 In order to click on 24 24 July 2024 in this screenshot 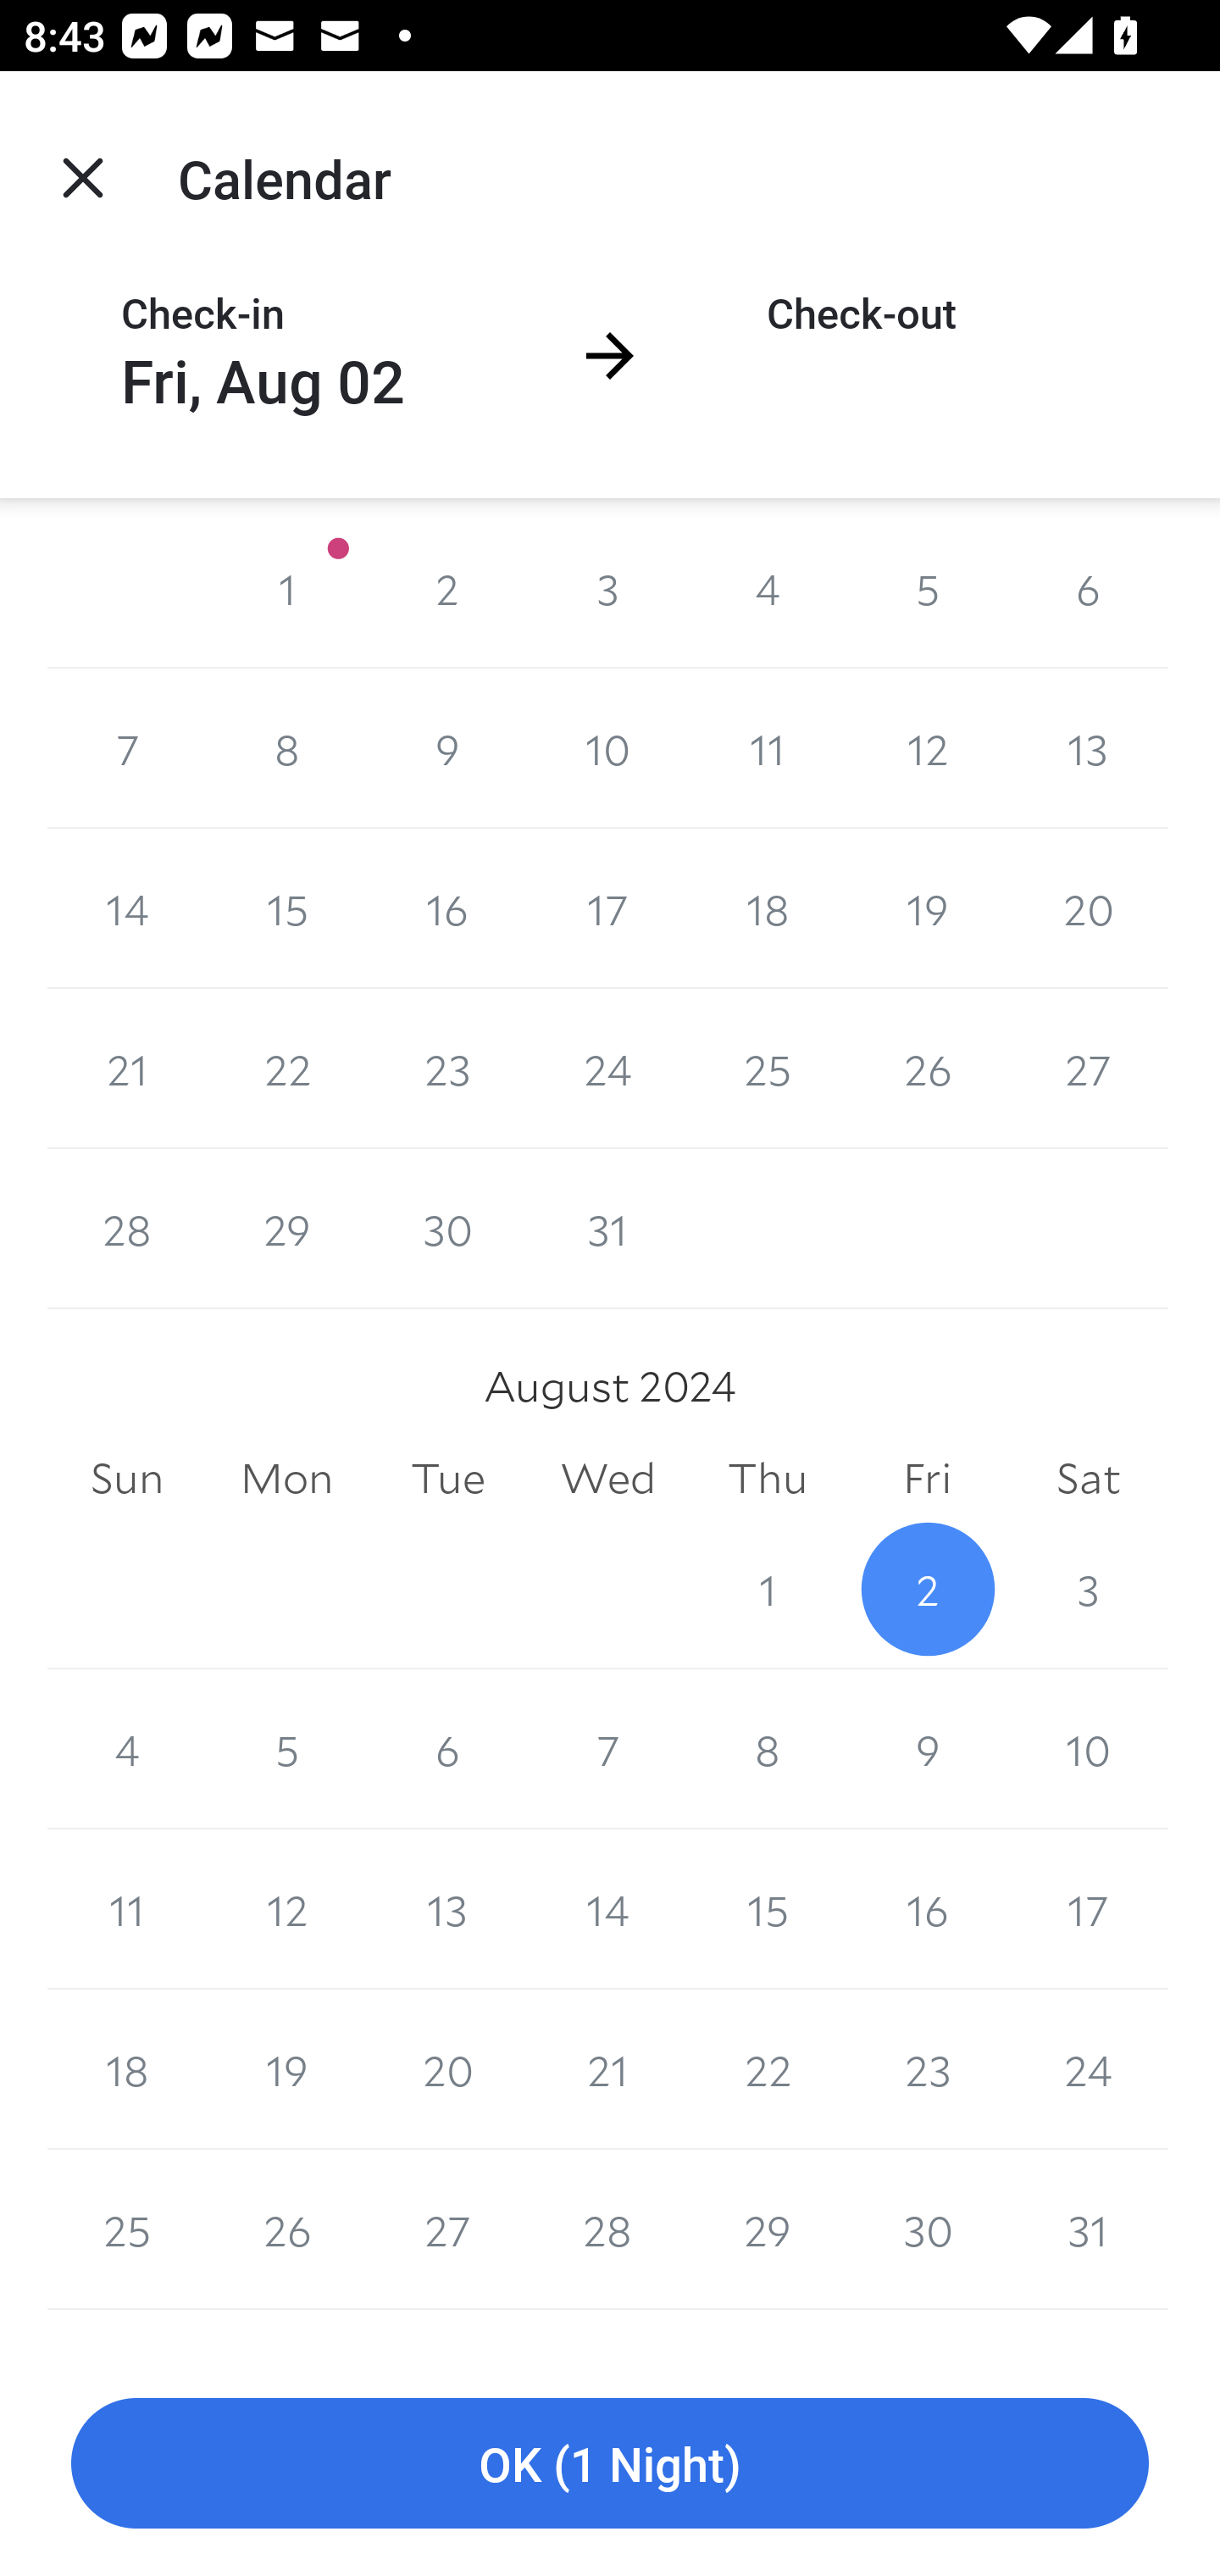, I will do `click(608, 1069)`.